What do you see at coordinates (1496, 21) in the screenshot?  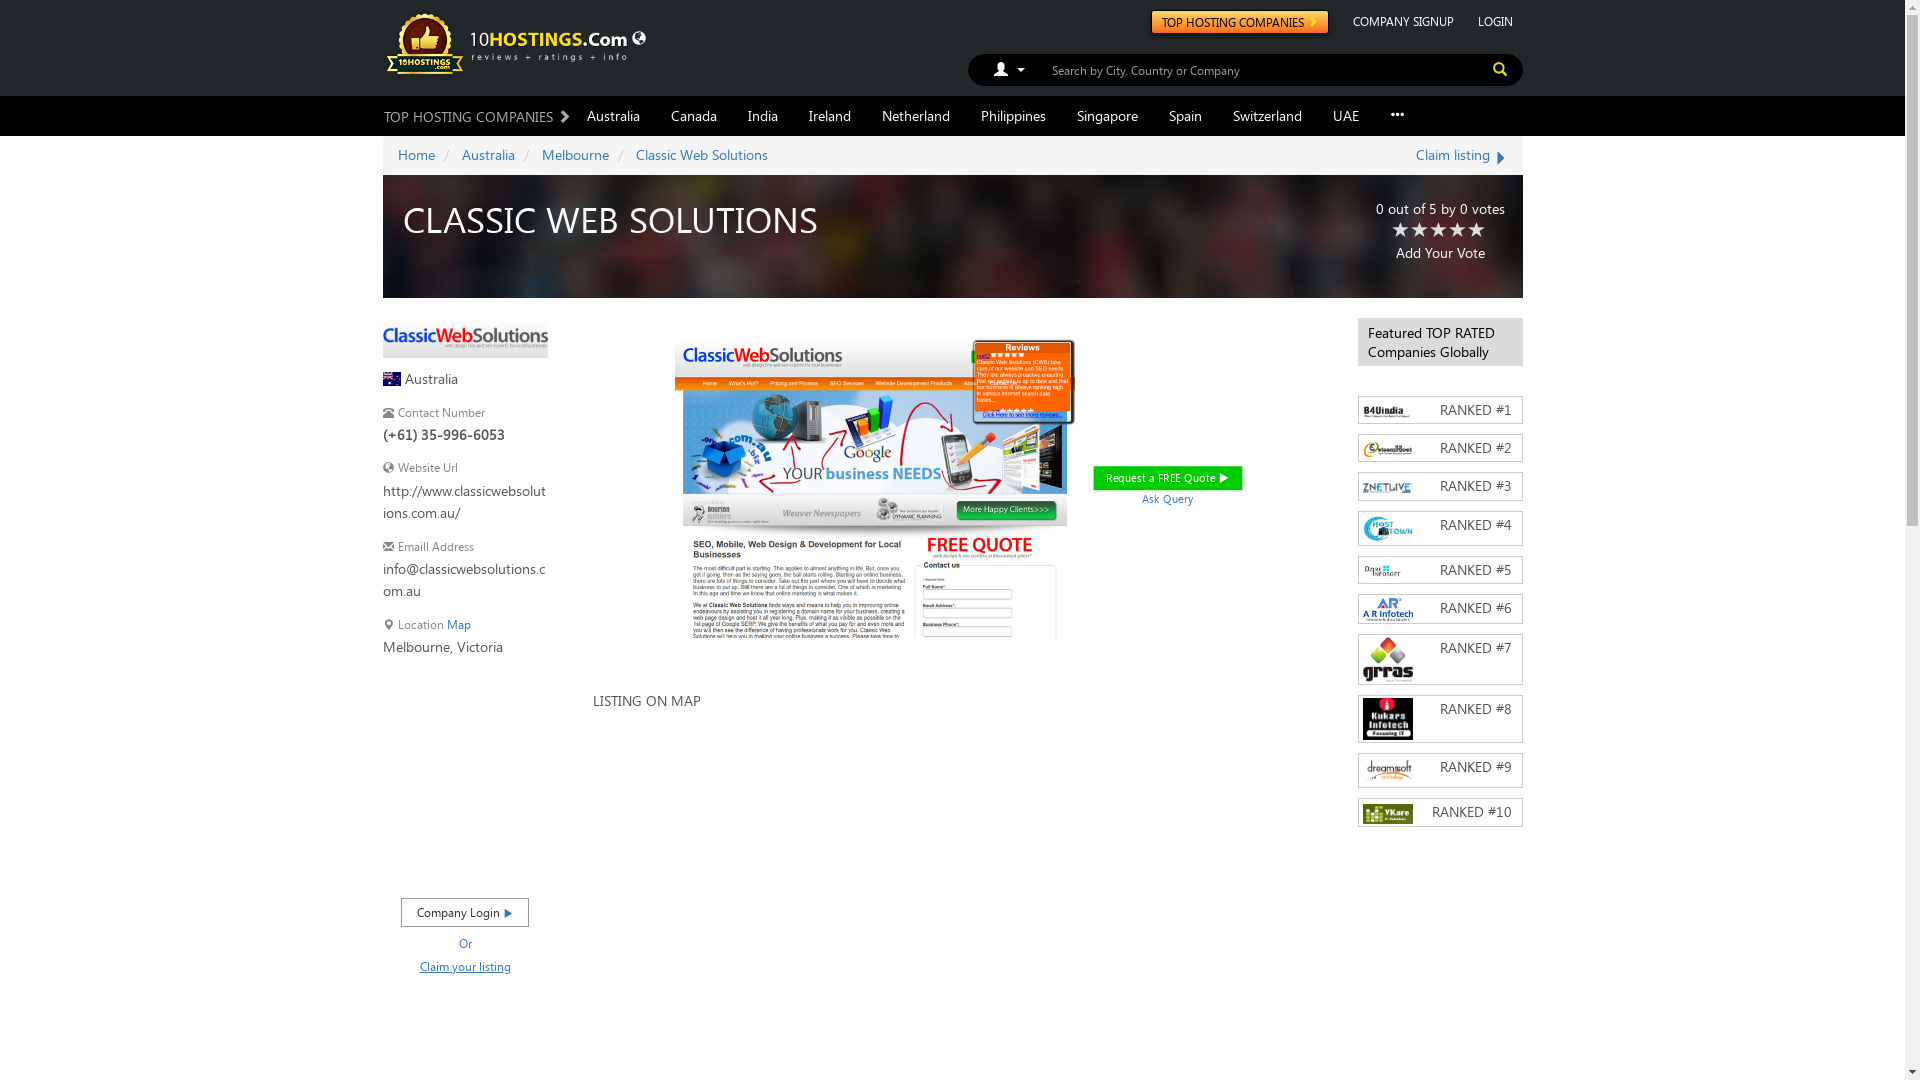 I see `LOGIN` at bounding box center [1496, 21].